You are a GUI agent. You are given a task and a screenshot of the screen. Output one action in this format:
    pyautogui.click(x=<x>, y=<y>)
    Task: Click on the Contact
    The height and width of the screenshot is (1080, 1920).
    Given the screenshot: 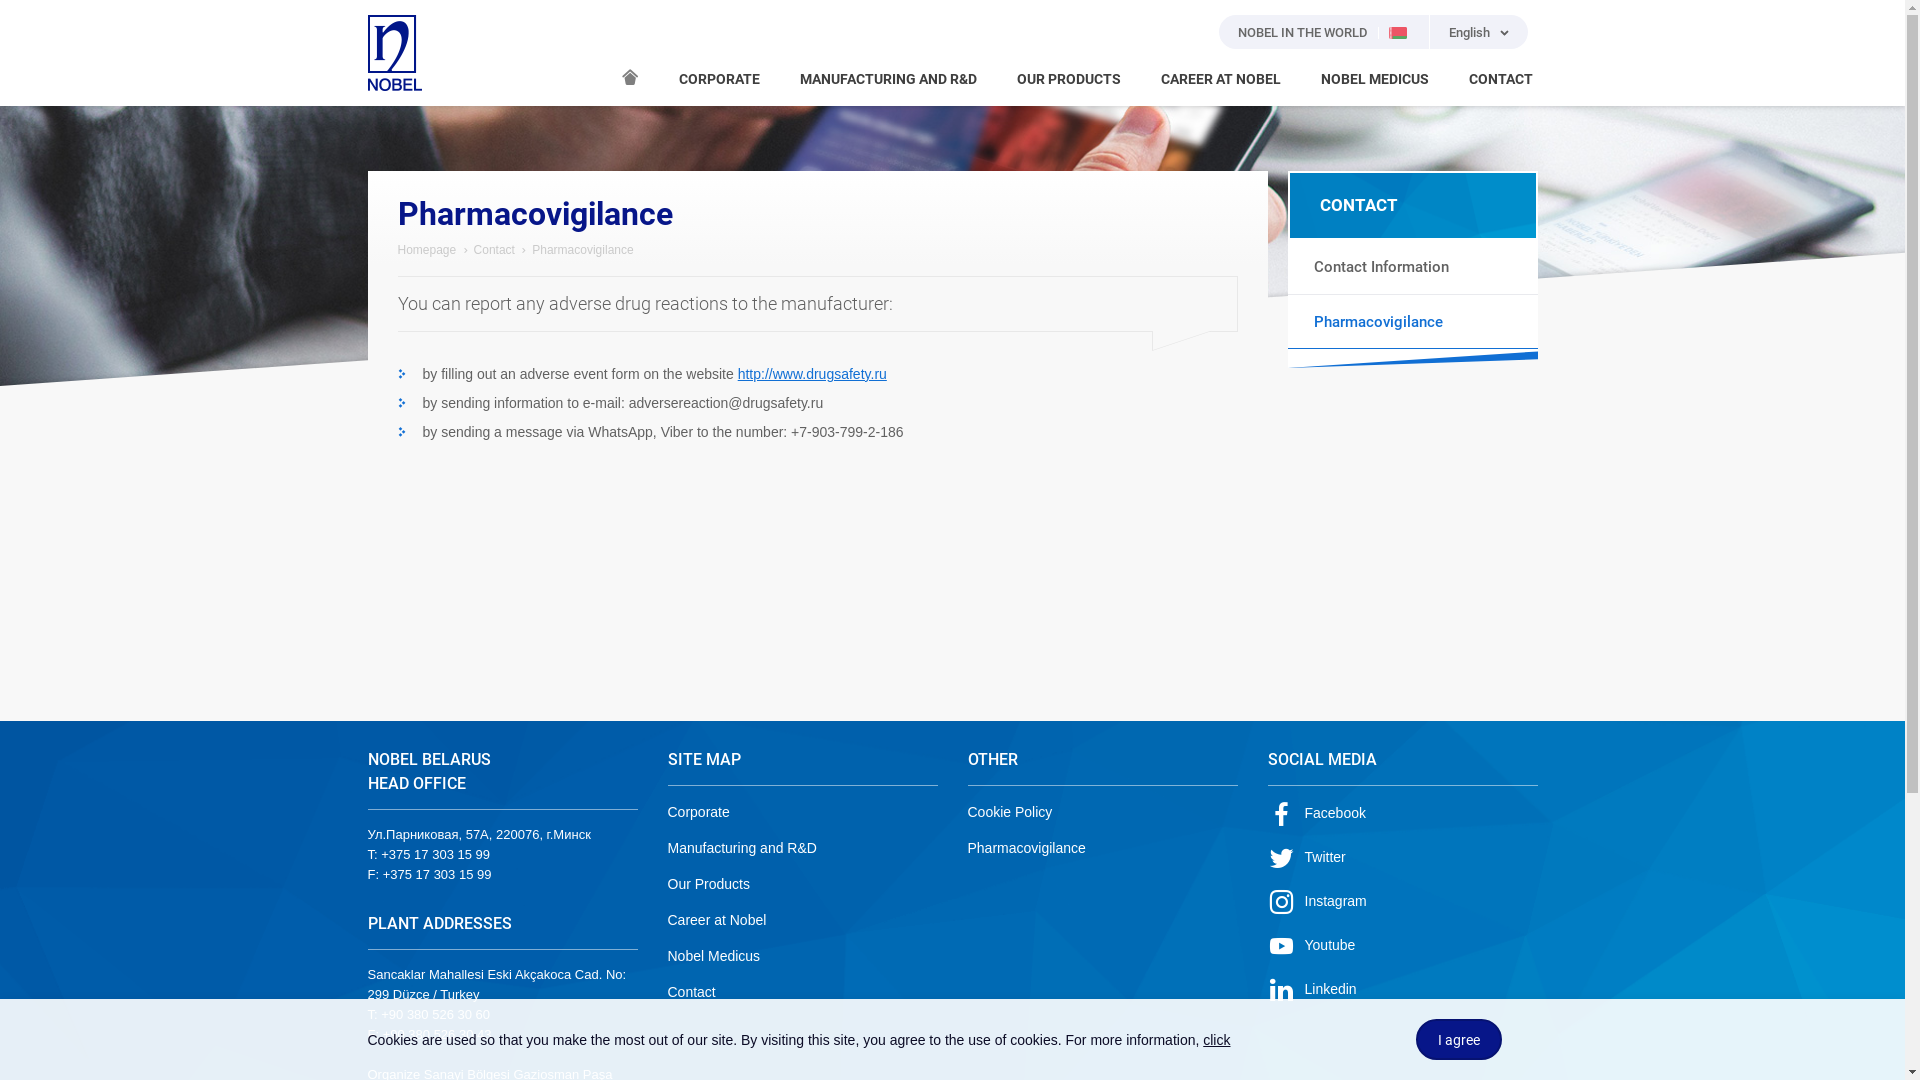 What is the action you would take?
    pyautogui.click(x=494, y=250)
    